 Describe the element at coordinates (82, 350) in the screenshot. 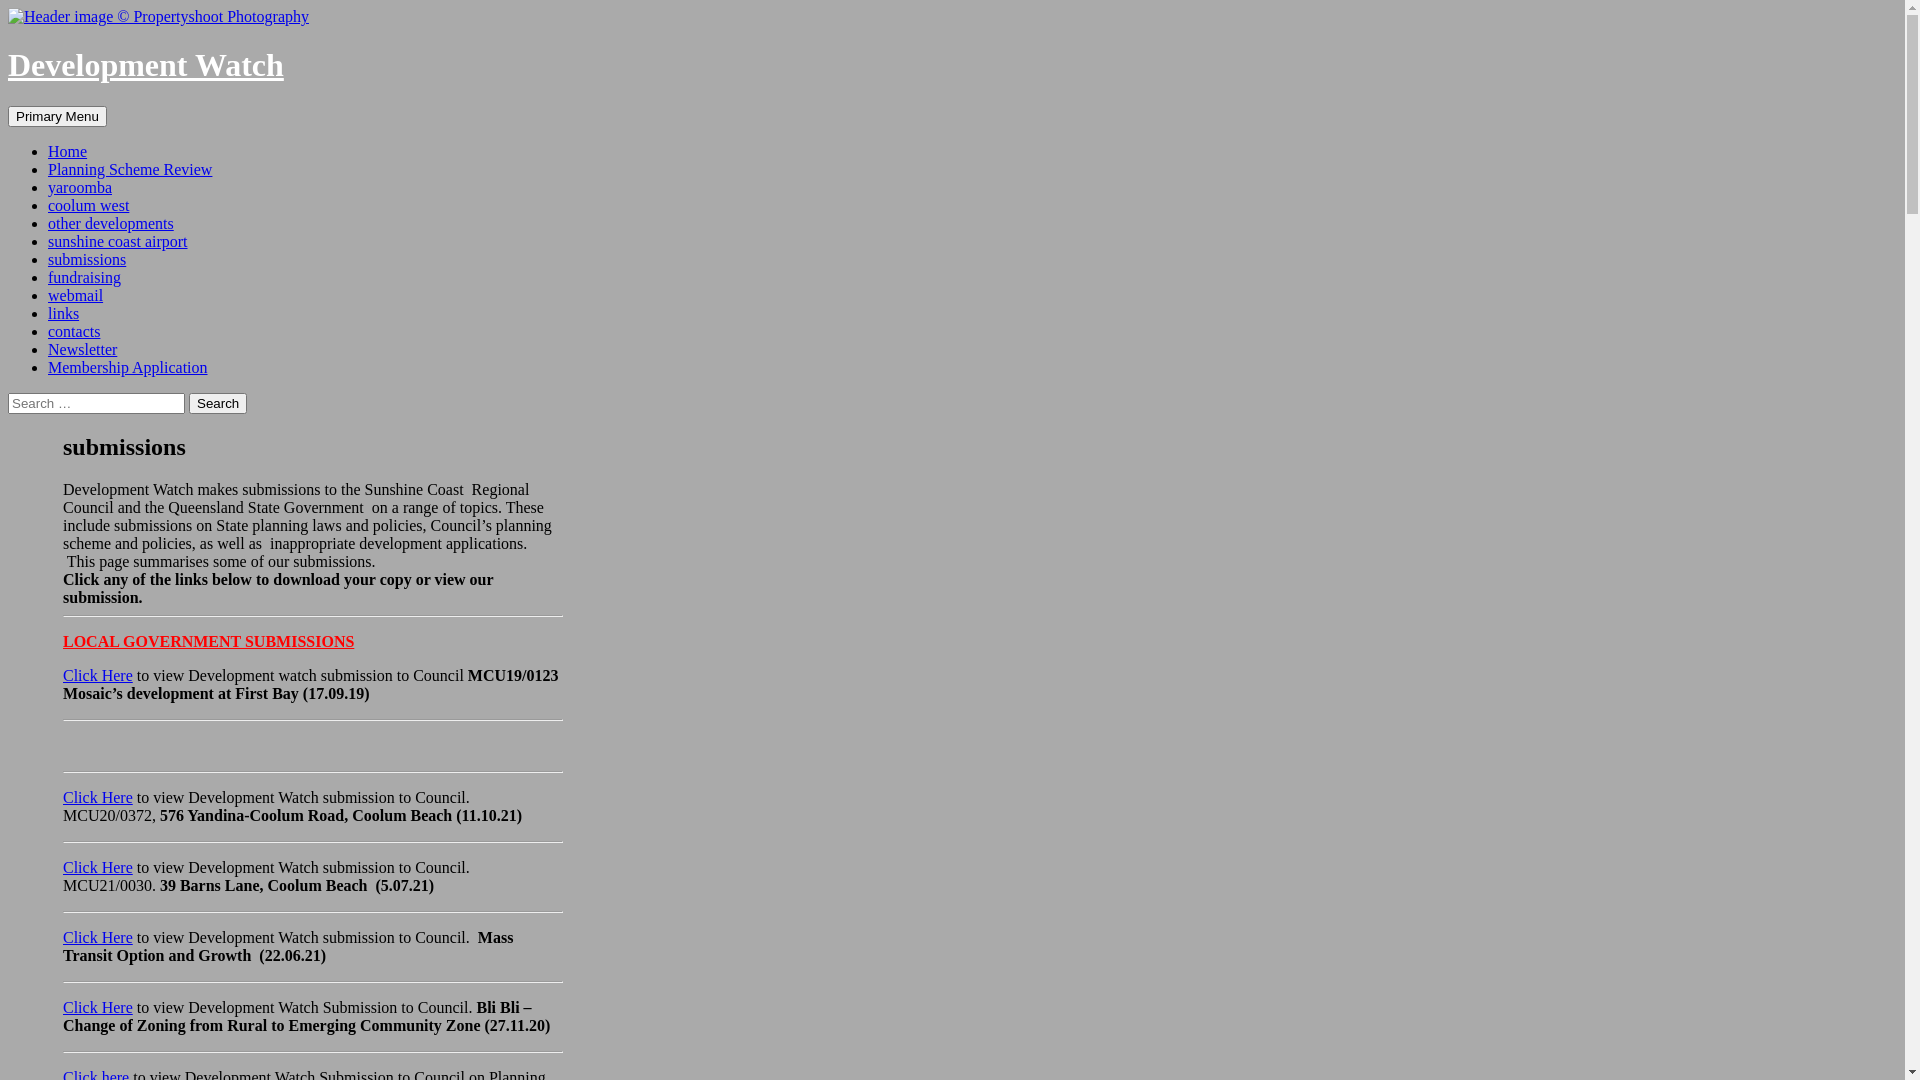

I see `Newsletter` at that location.